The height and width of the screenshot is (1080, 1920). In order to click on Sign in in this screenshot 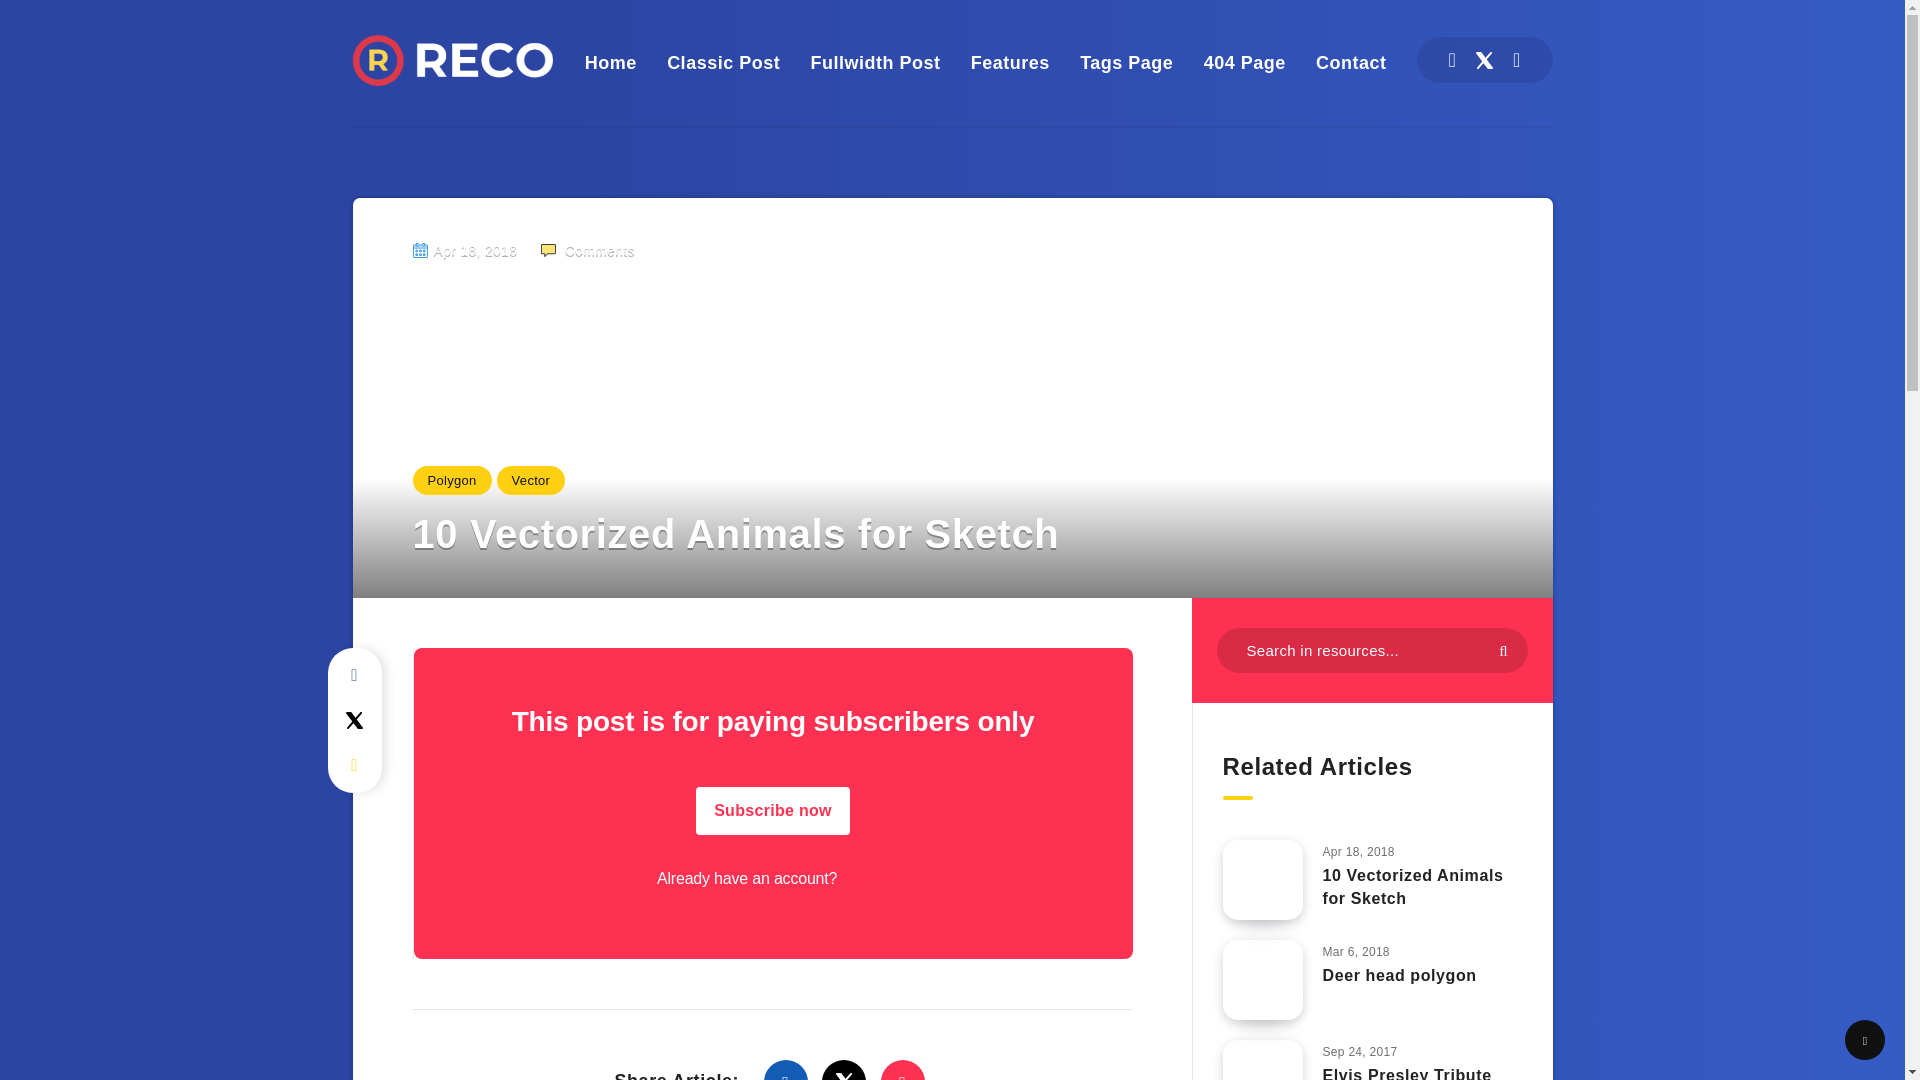, I will do `click(864, 878)`.